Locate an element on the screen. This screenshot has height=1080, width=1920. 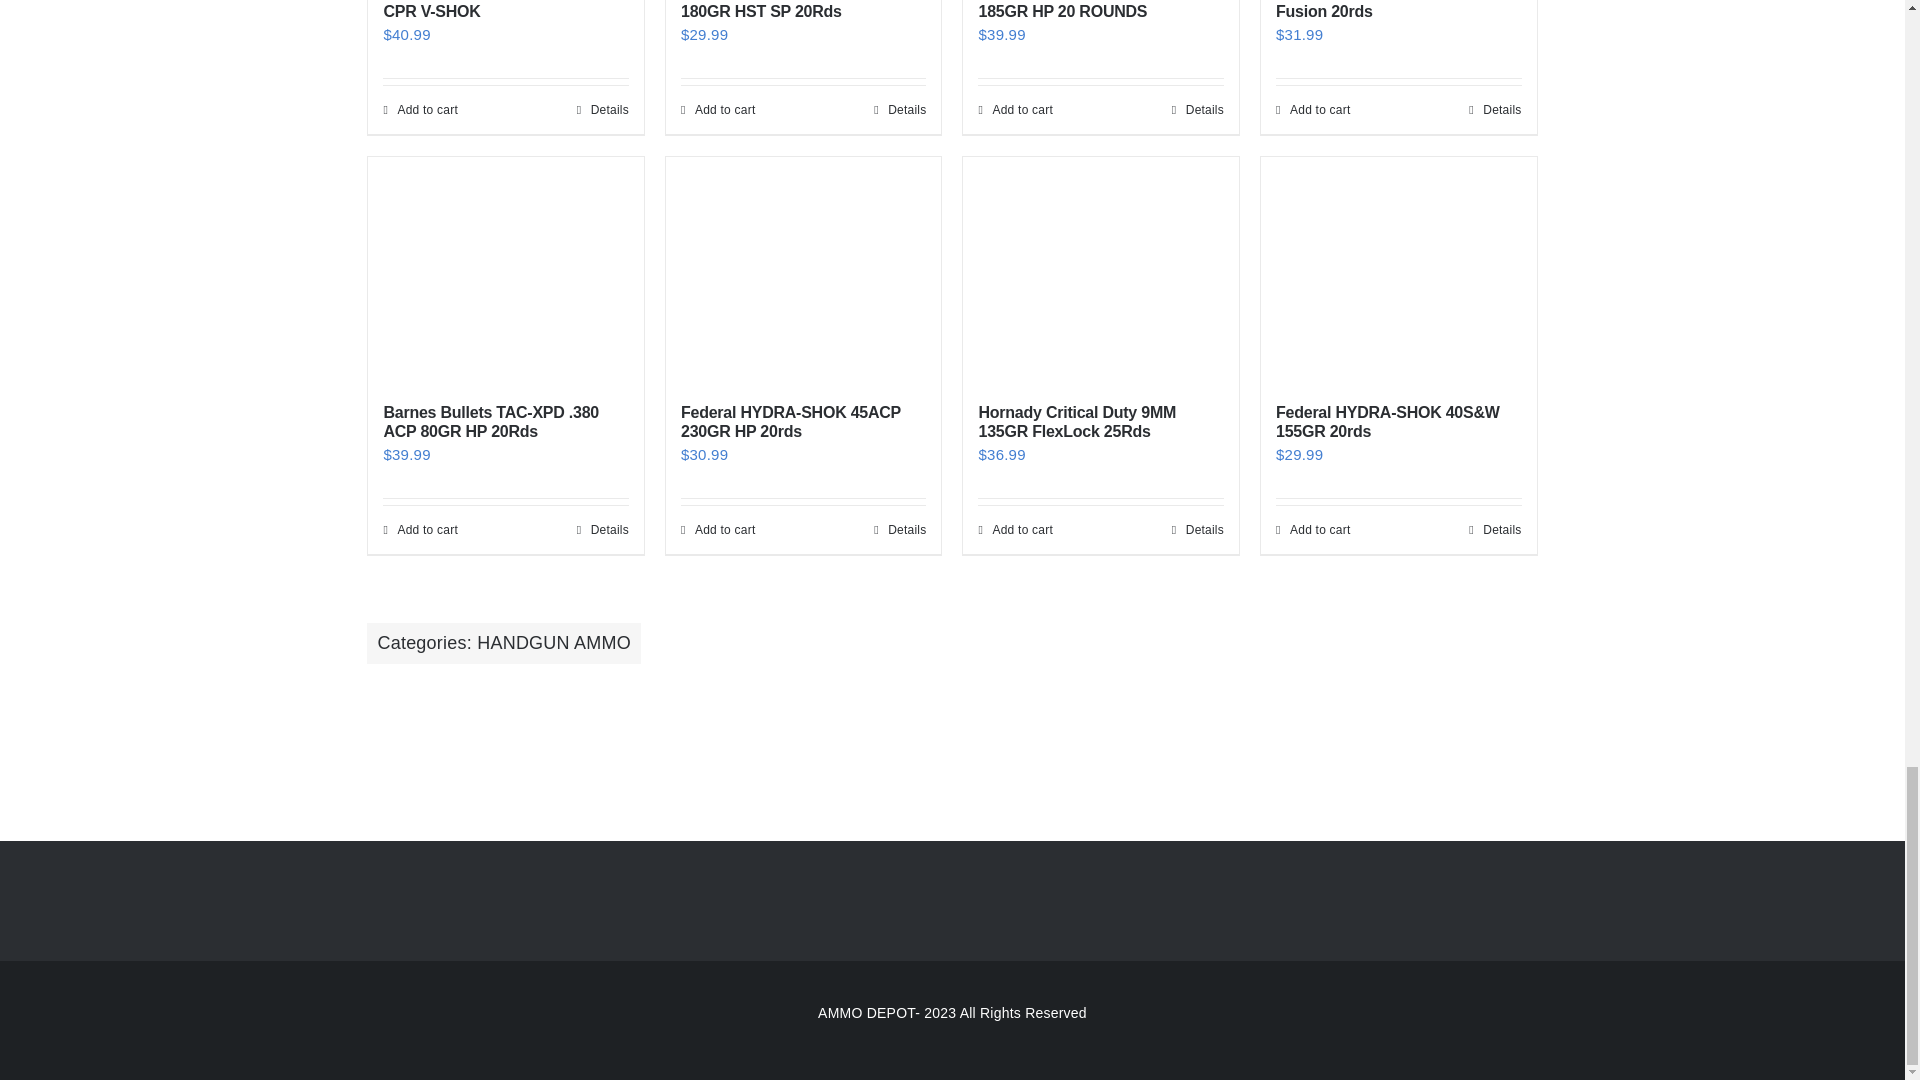
Add to cart is located at coordinates (718, 110).